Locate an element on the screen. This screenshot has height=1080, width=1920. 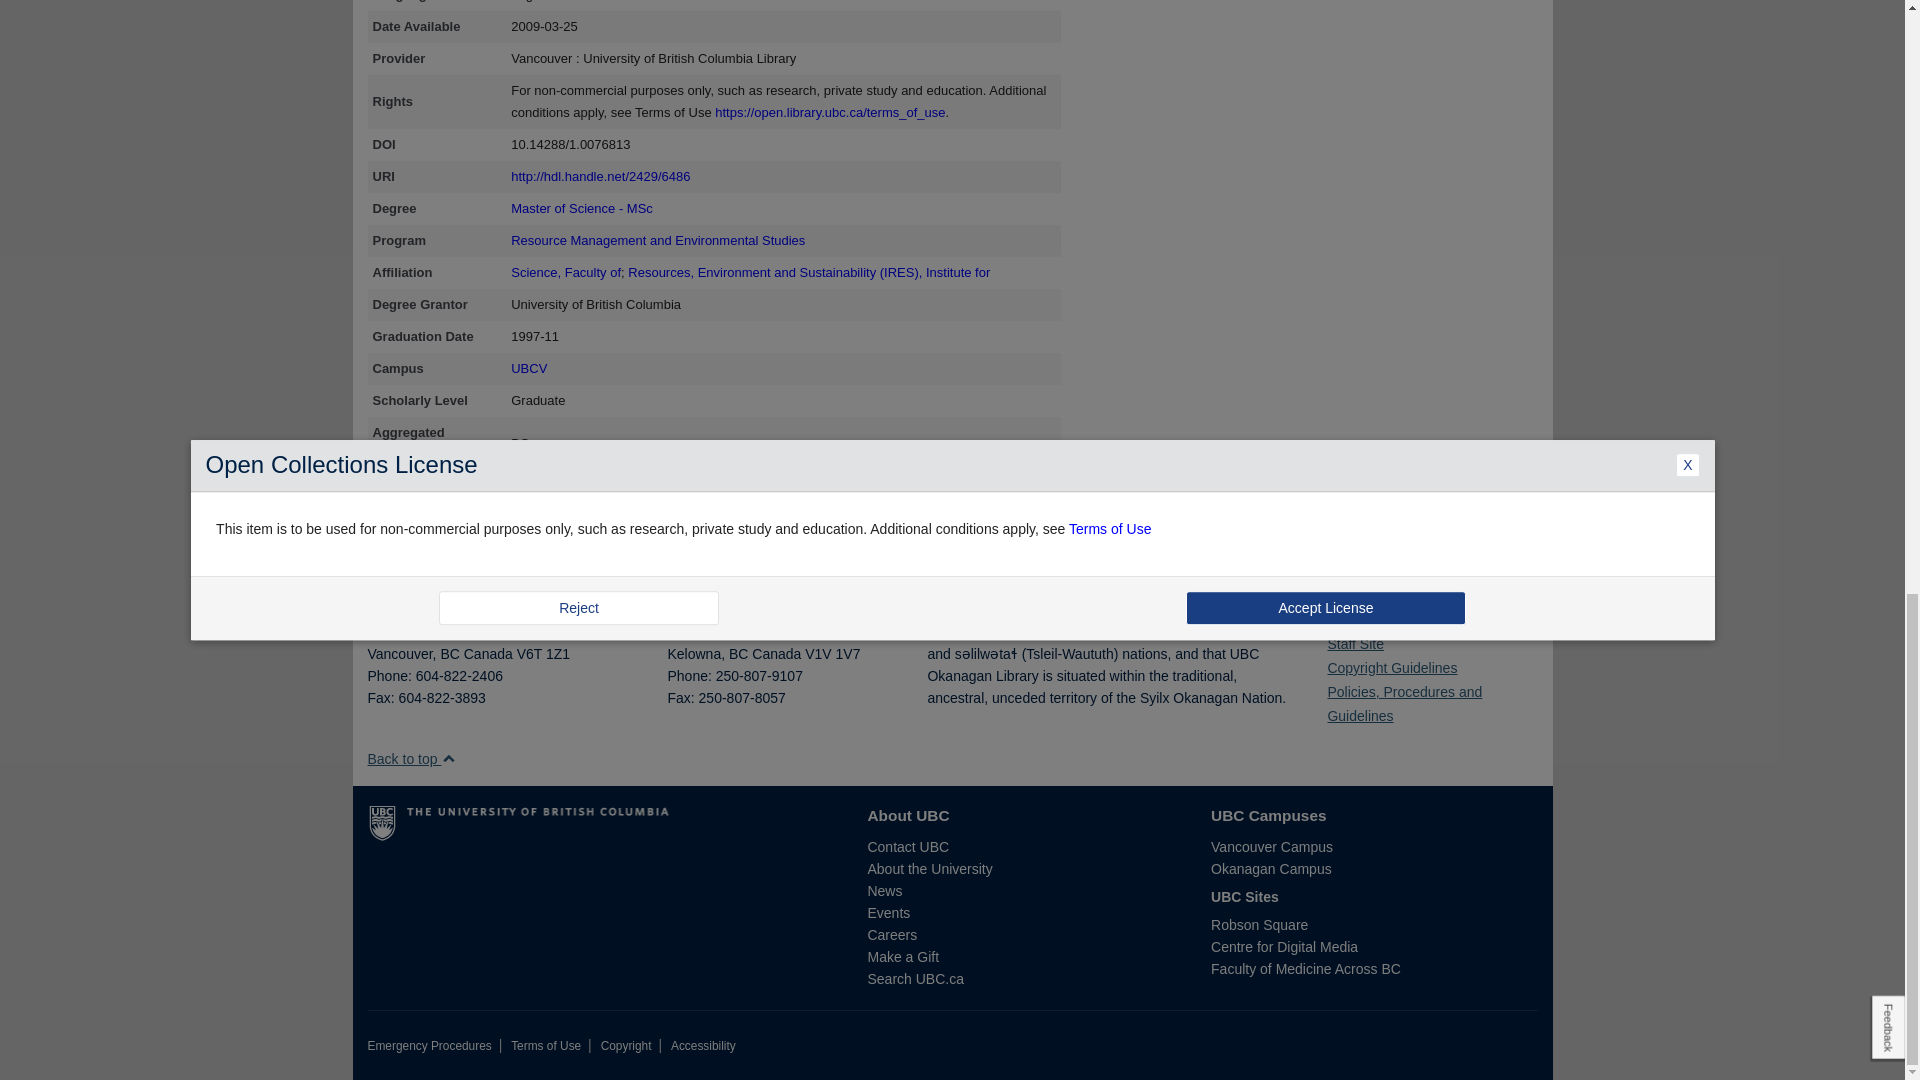
Twitter icon is located at coordinates (1346, 615).